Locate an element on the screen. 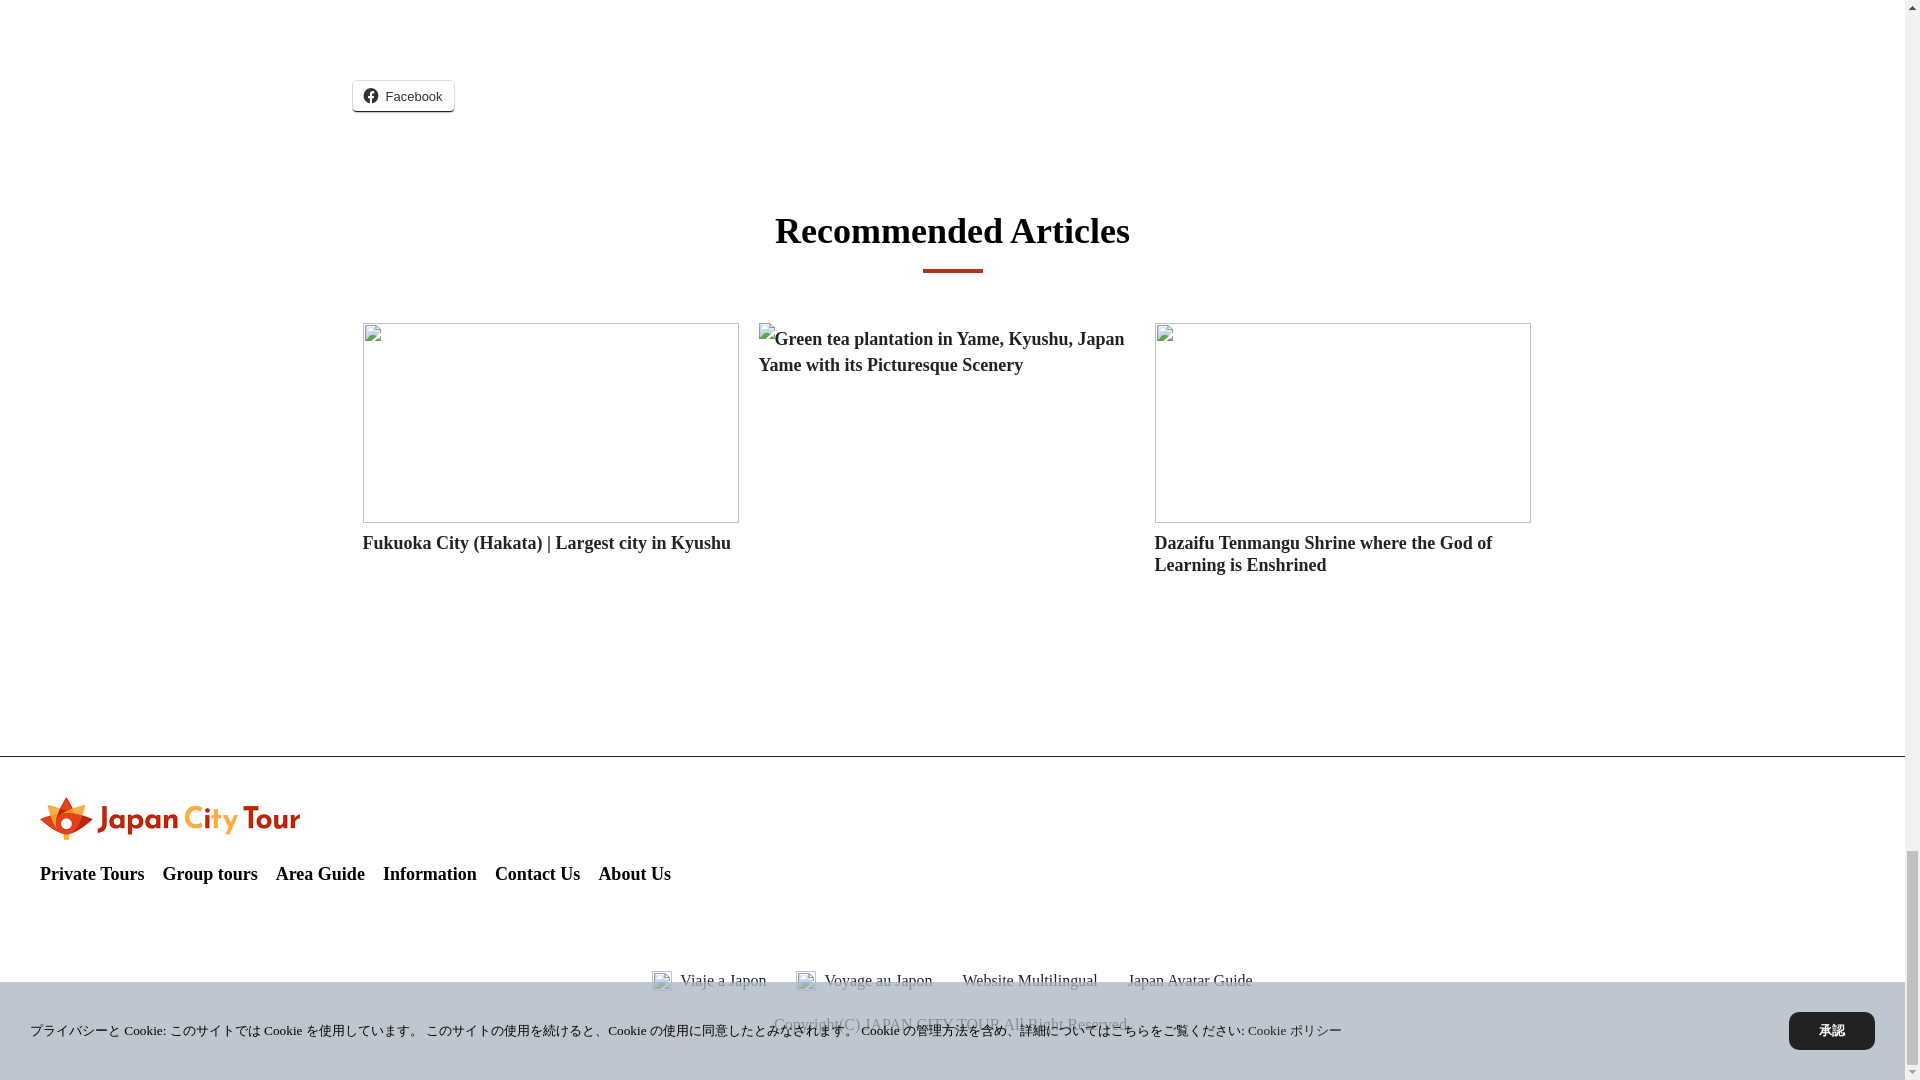  Area Guide is located at coordinates (320, 873).